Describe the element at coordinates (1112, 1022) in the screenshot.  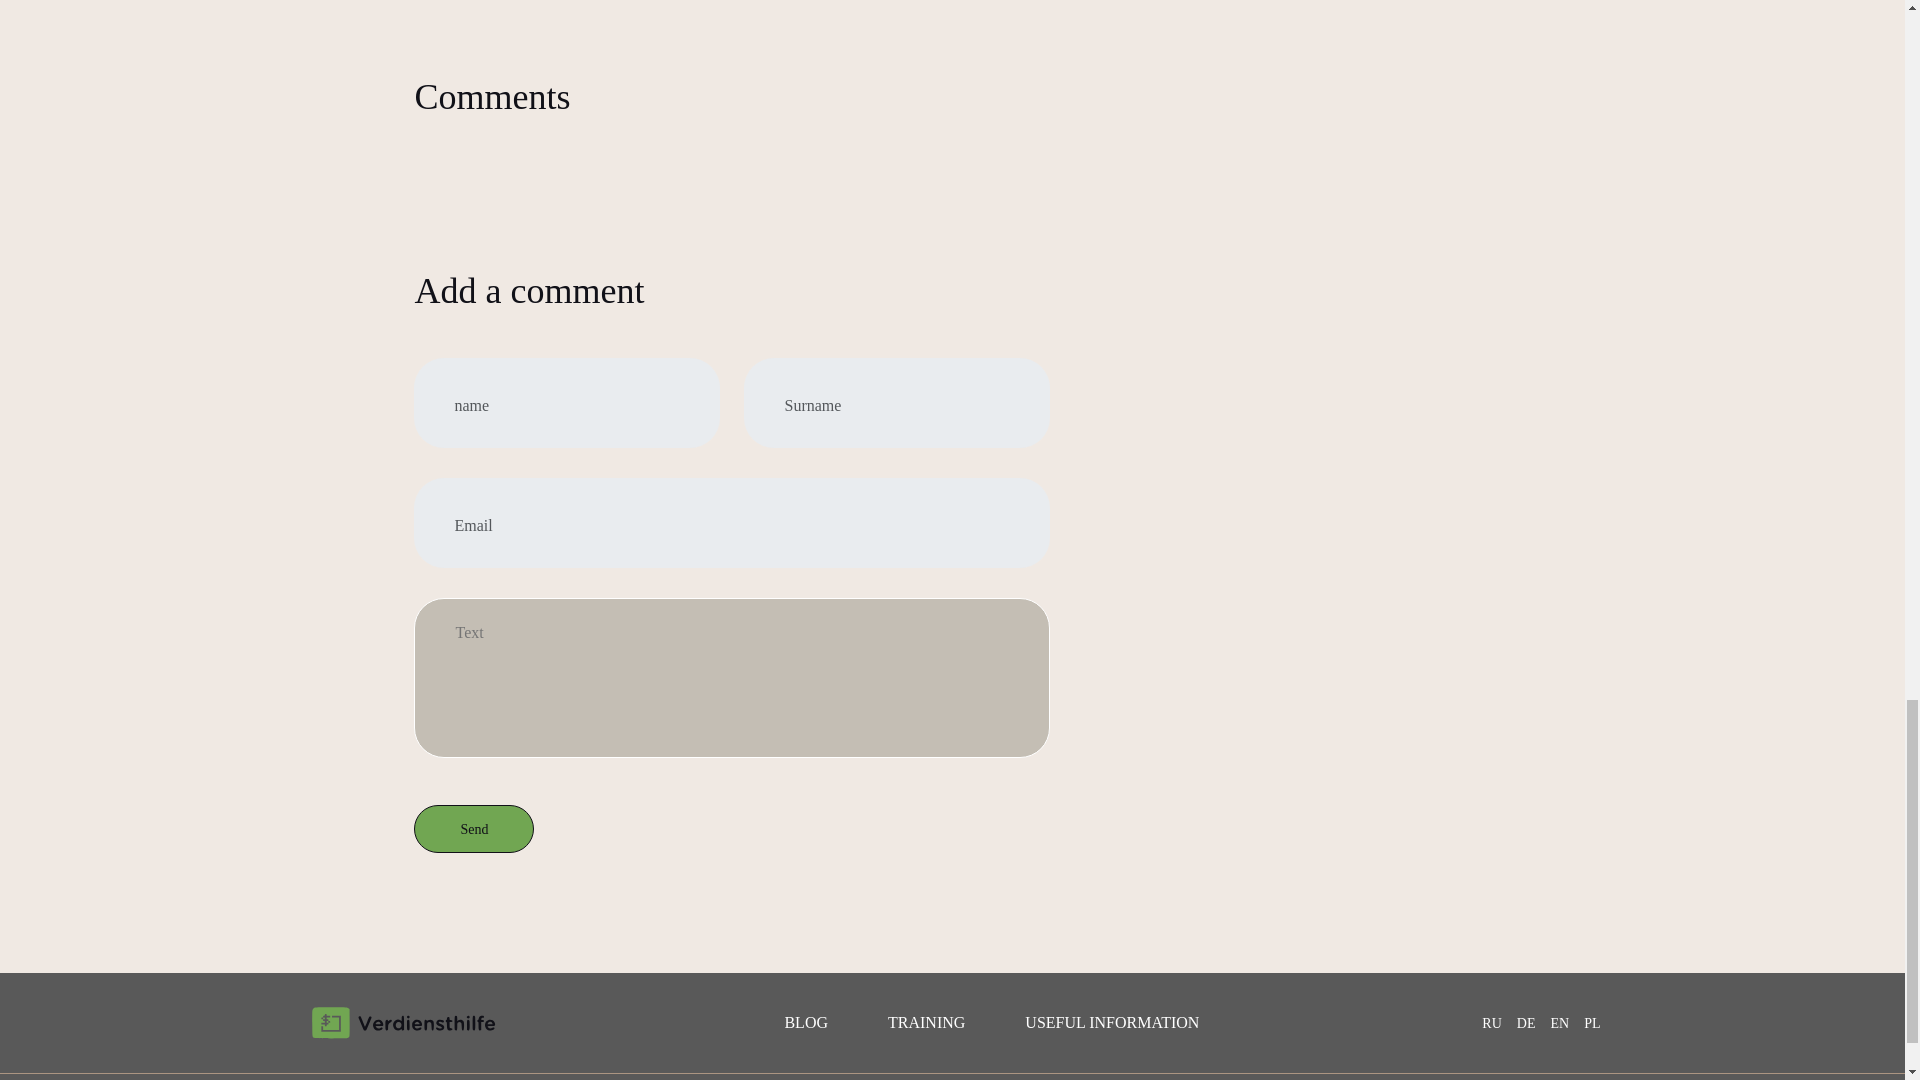
I see `USEFUL INFORMATION` at that location.